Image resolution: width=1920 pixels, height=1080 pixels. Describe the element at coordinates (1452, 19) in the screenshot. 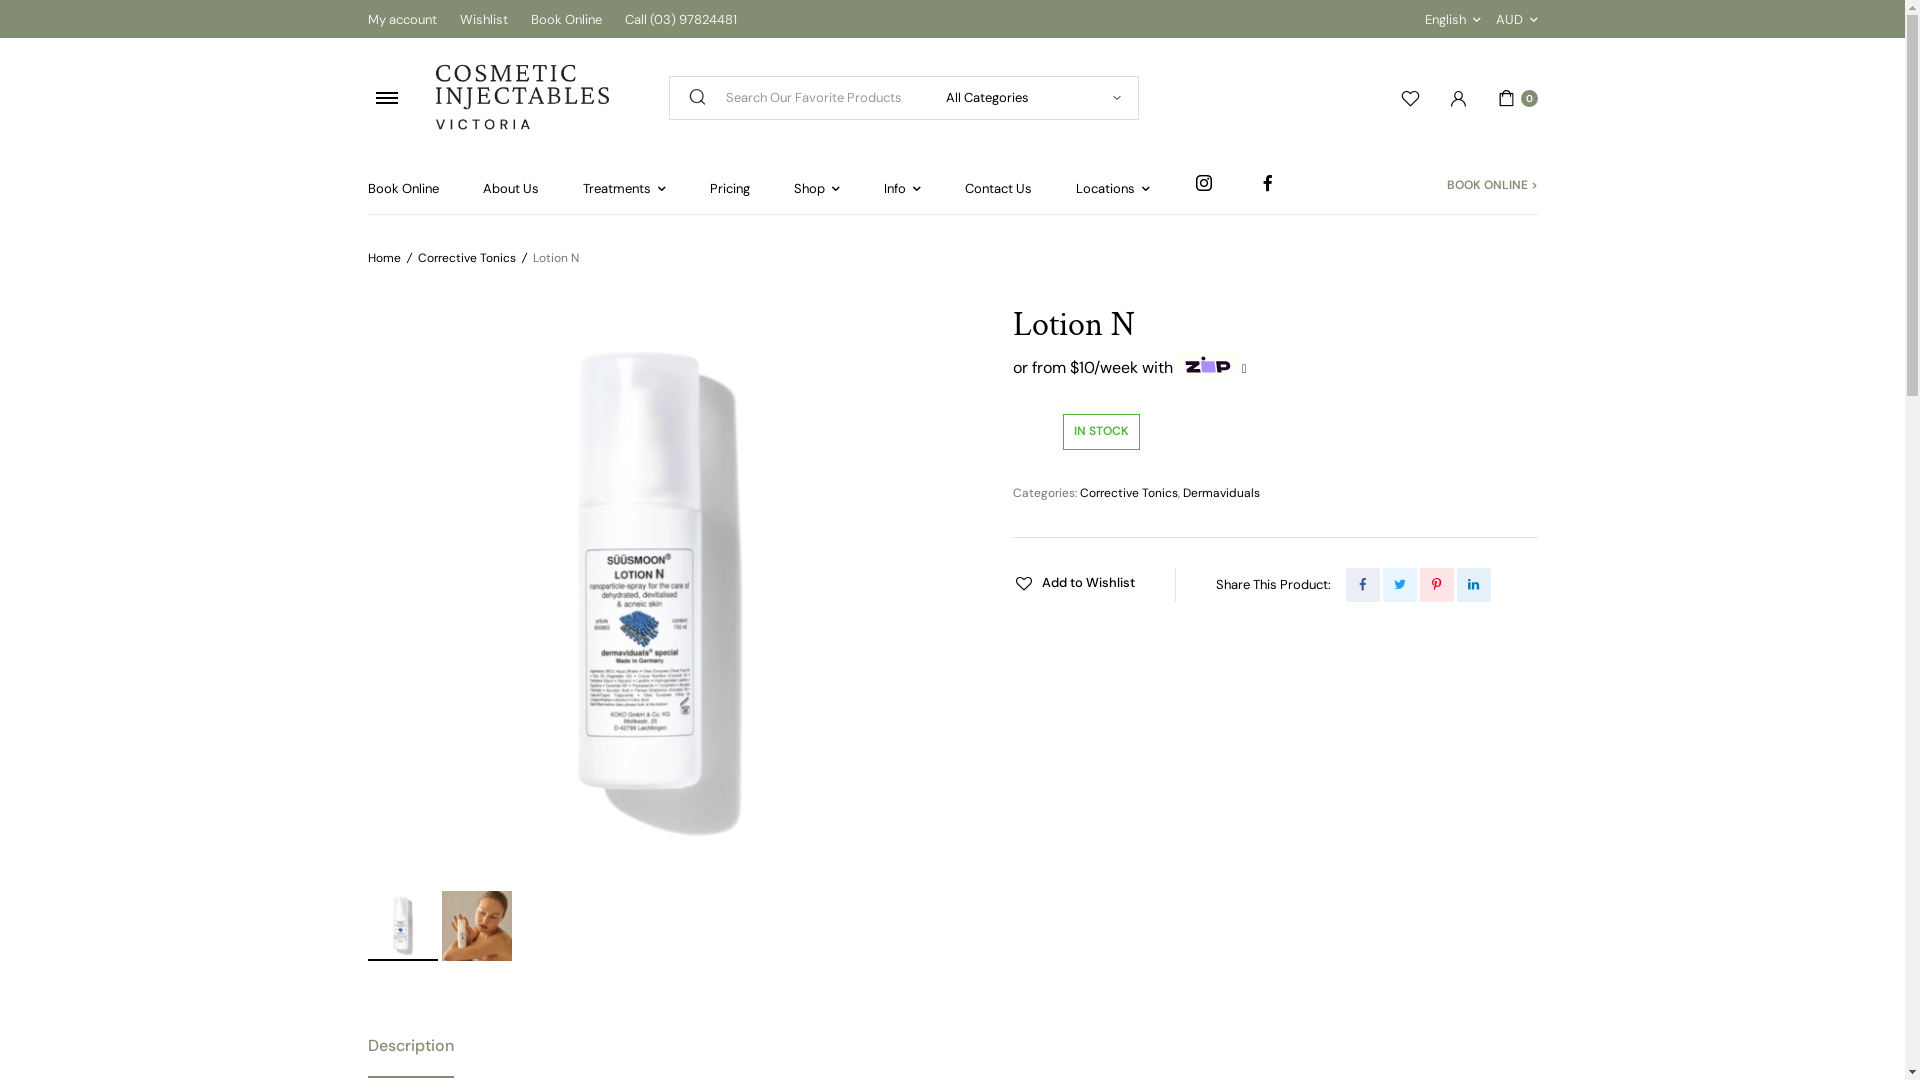

I see `English` at that location.